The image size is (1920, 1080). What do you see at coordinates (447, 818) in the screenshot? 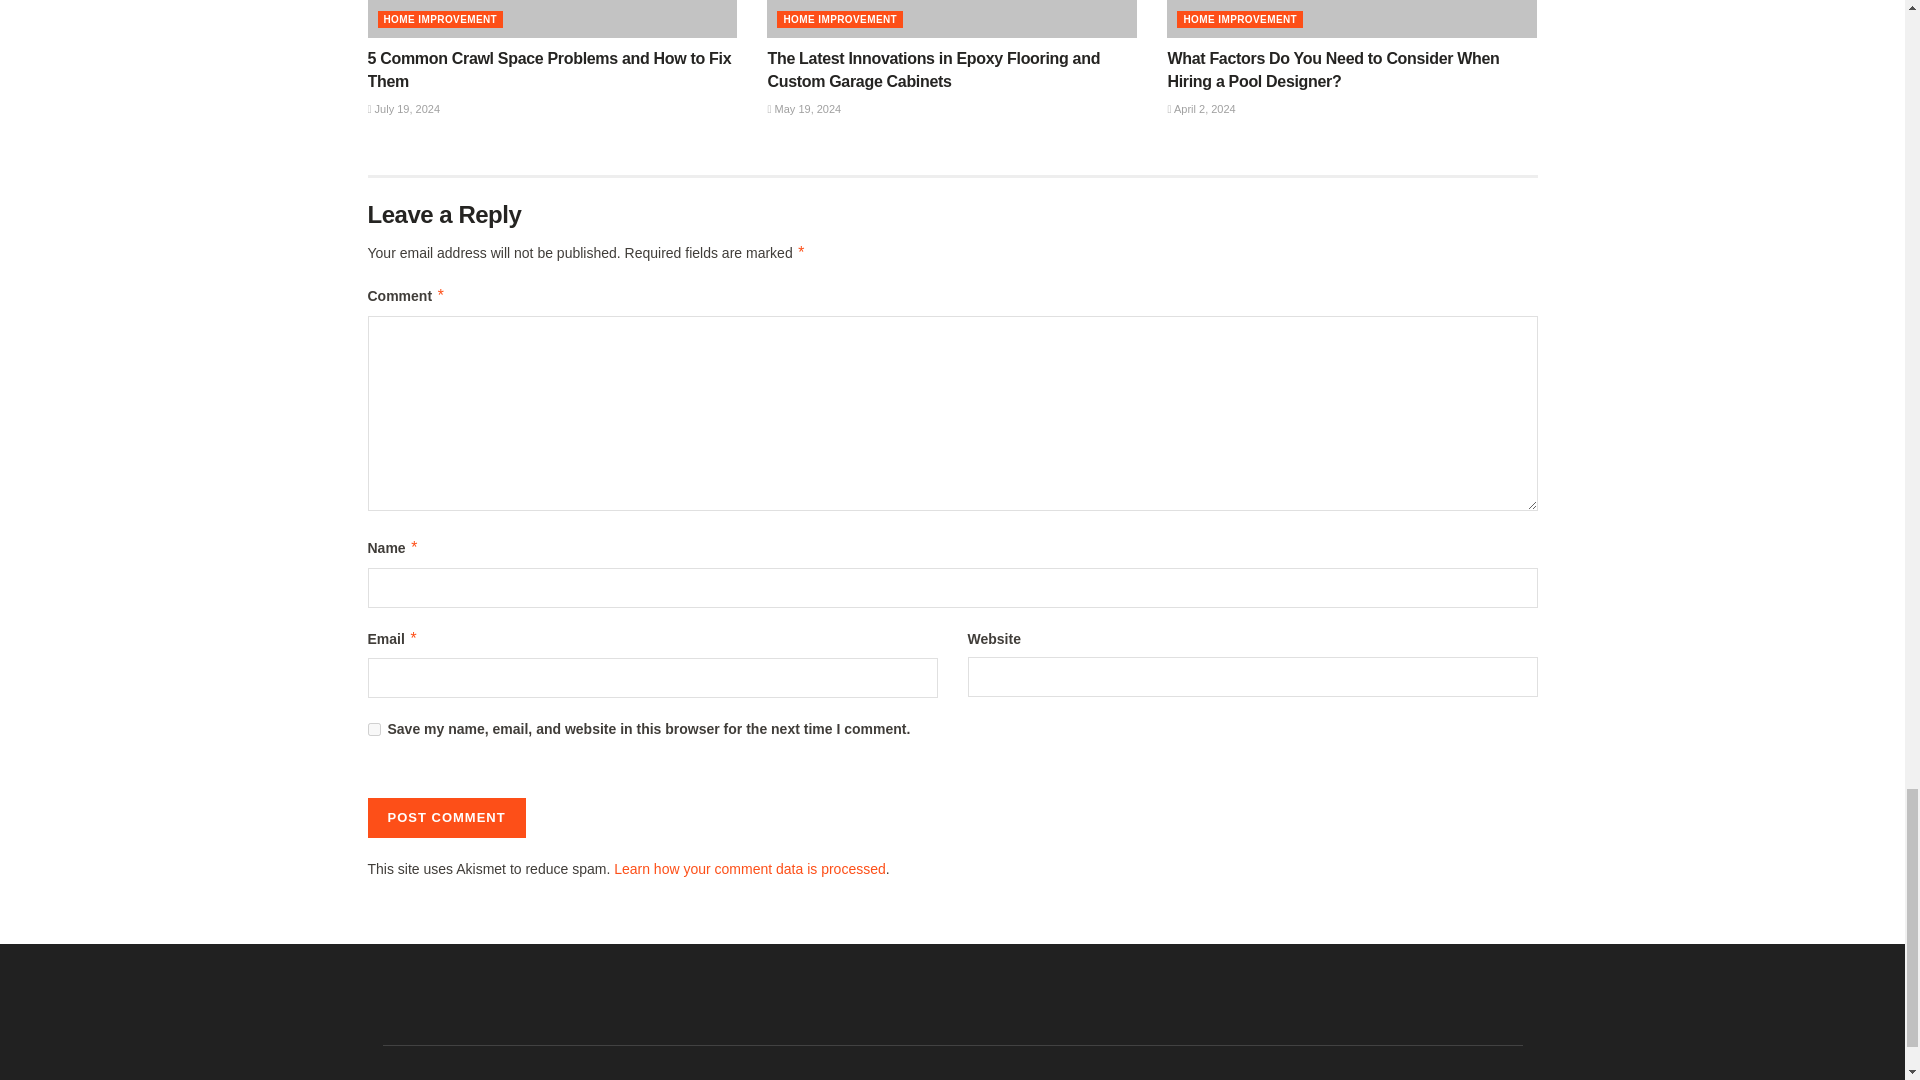
I see `Post Comment` at bounding box center [447, 818].